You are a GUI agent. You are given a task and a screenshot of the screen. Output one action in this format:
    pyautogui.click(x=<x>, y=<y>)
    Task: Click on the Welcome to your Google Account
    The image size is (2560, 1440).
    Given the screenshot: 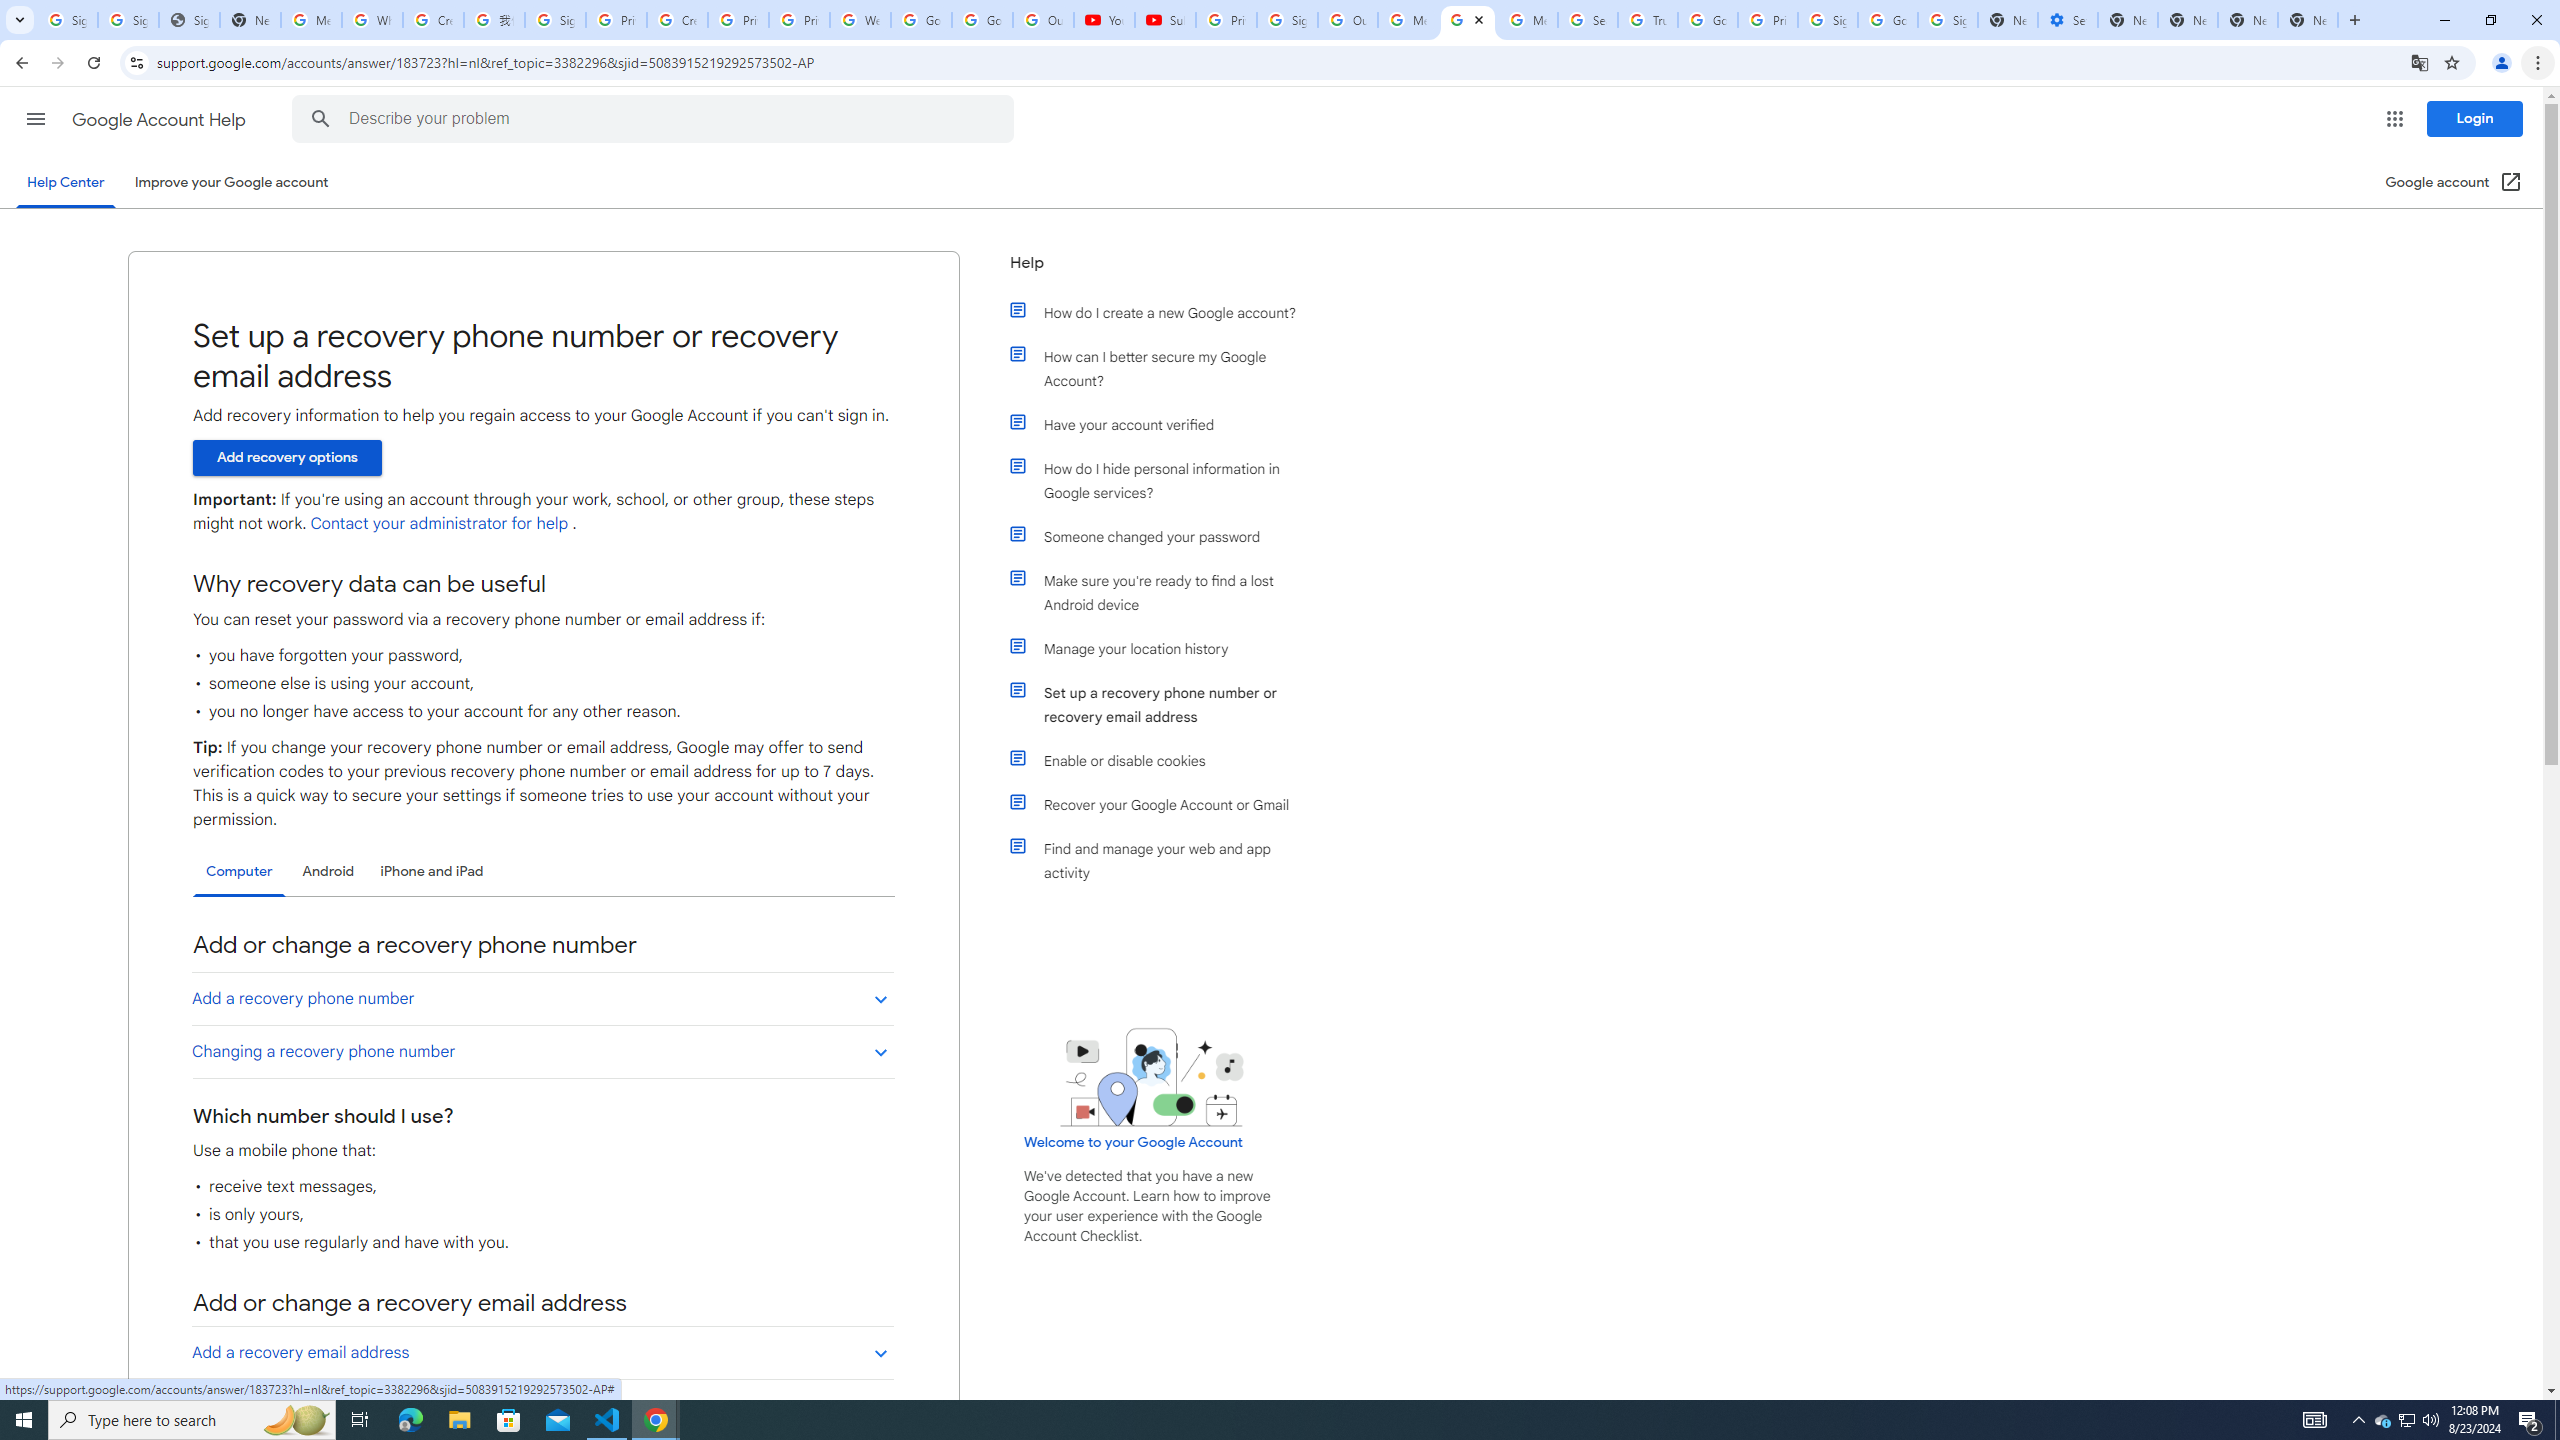 What is the action you would take?
    pyautogui.click(x=1134, y=1142)
    